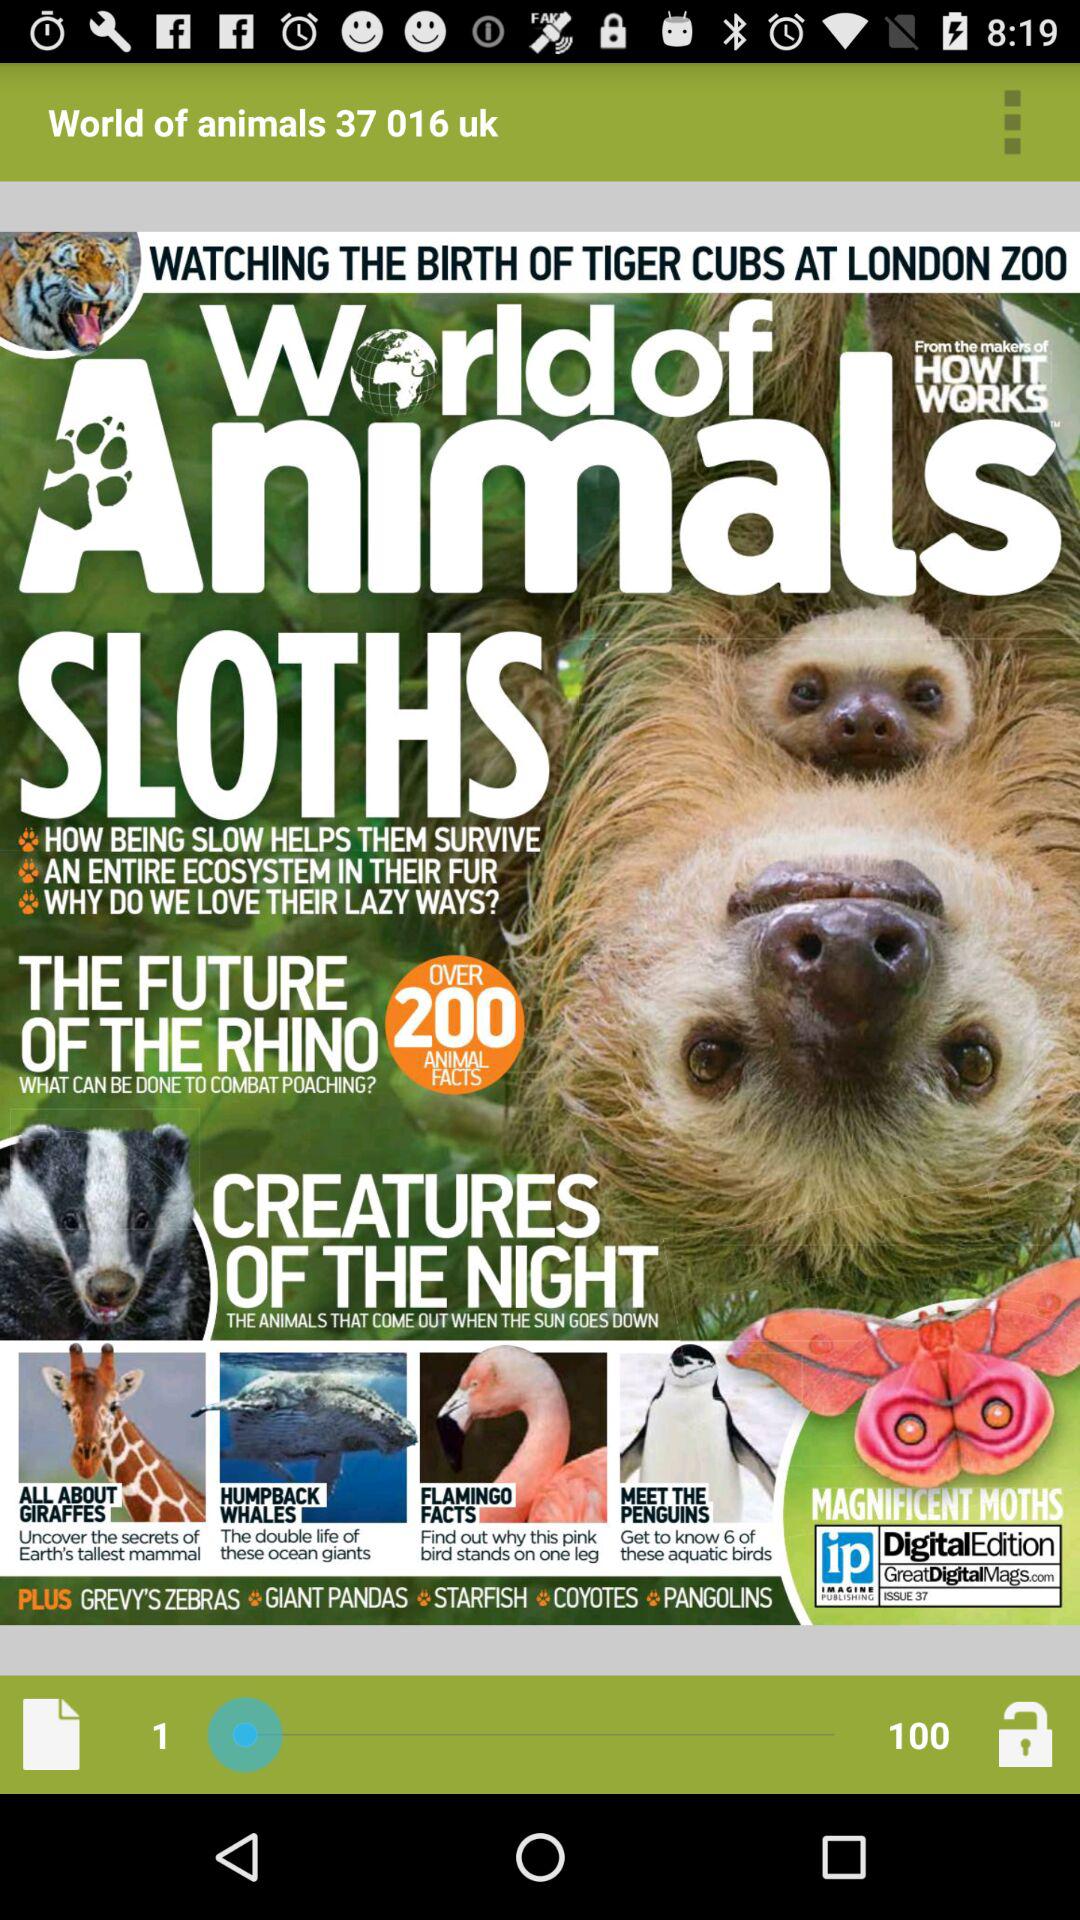 This screenshot has width=1080, height=1920. What do you see at coordinates (51, 1734) in the screenshot?
I see `select icon to the left of 1 item` at bounding box center [51, 1734].